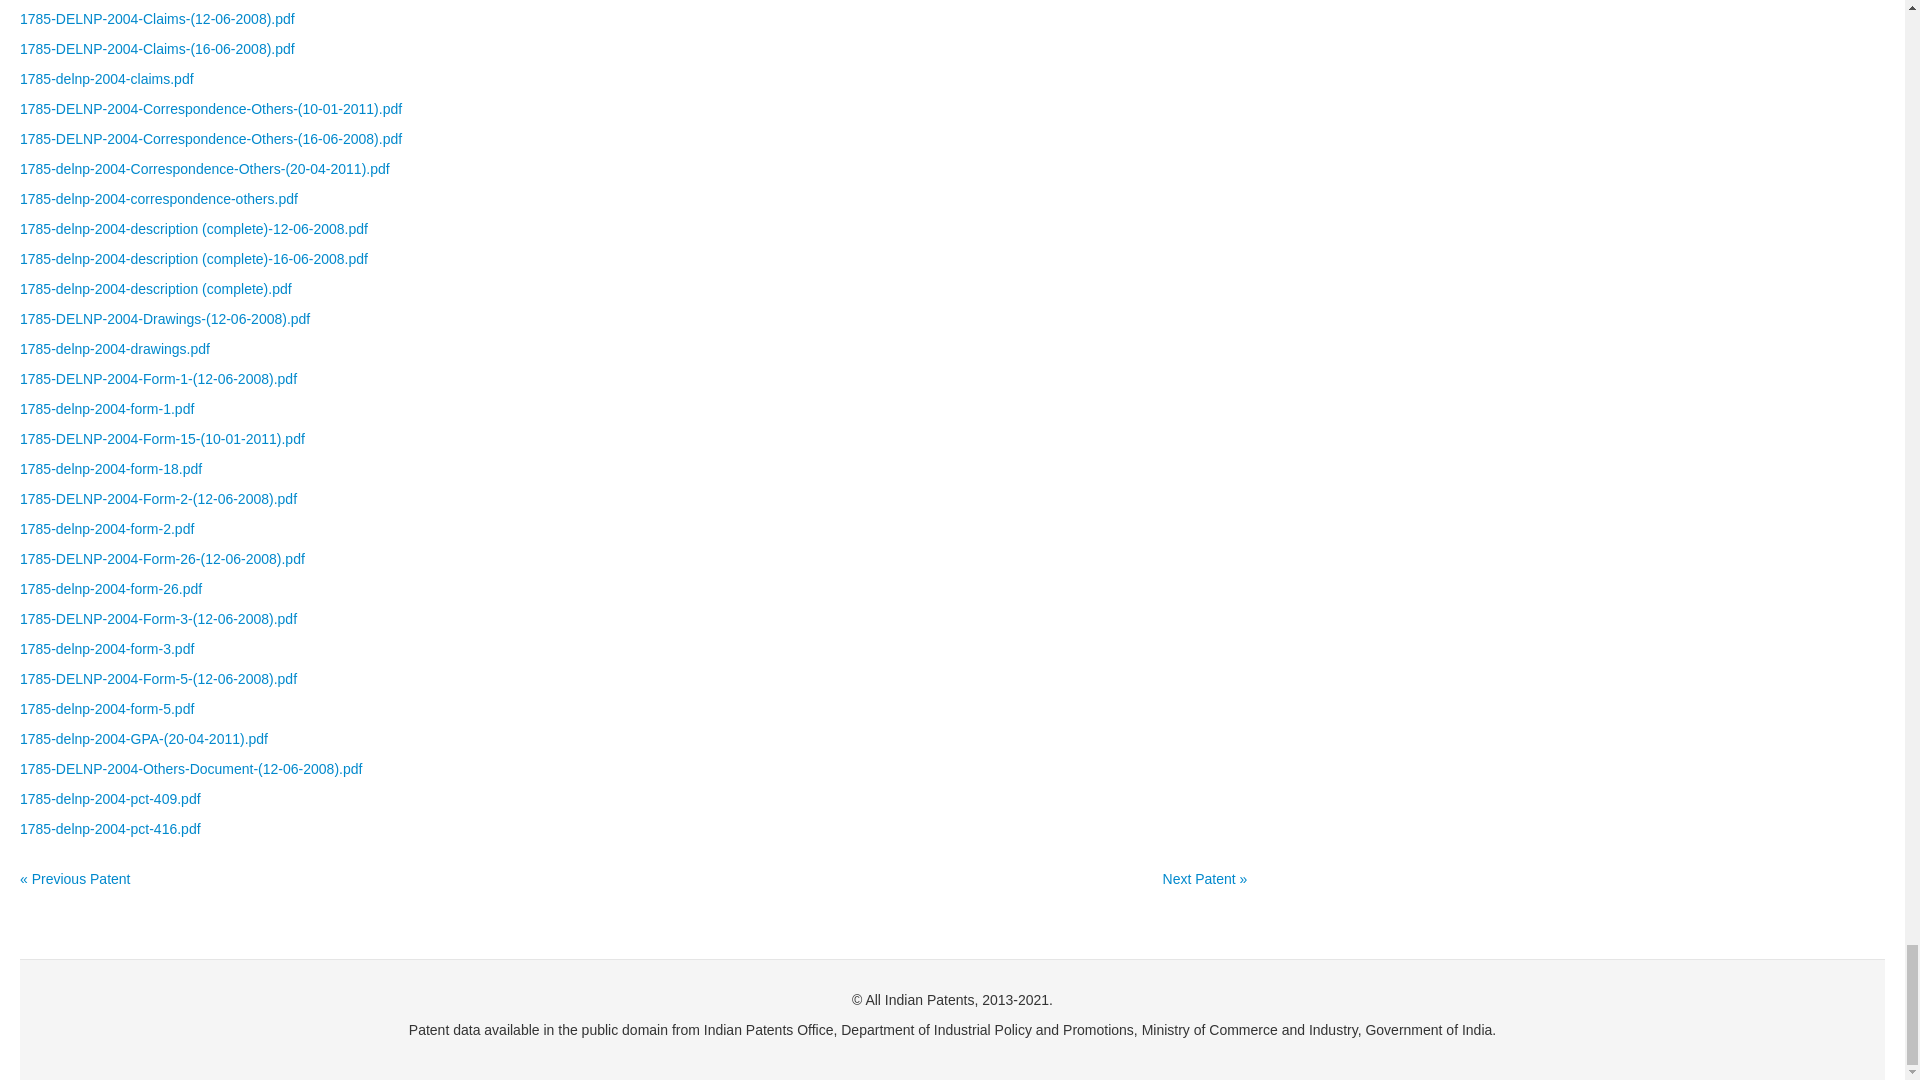  What do you see at coordinates (110, 469) in the screenshot?
I see `1785-delnp-2004-form-18.pdf` at bounding box center [110, 469].